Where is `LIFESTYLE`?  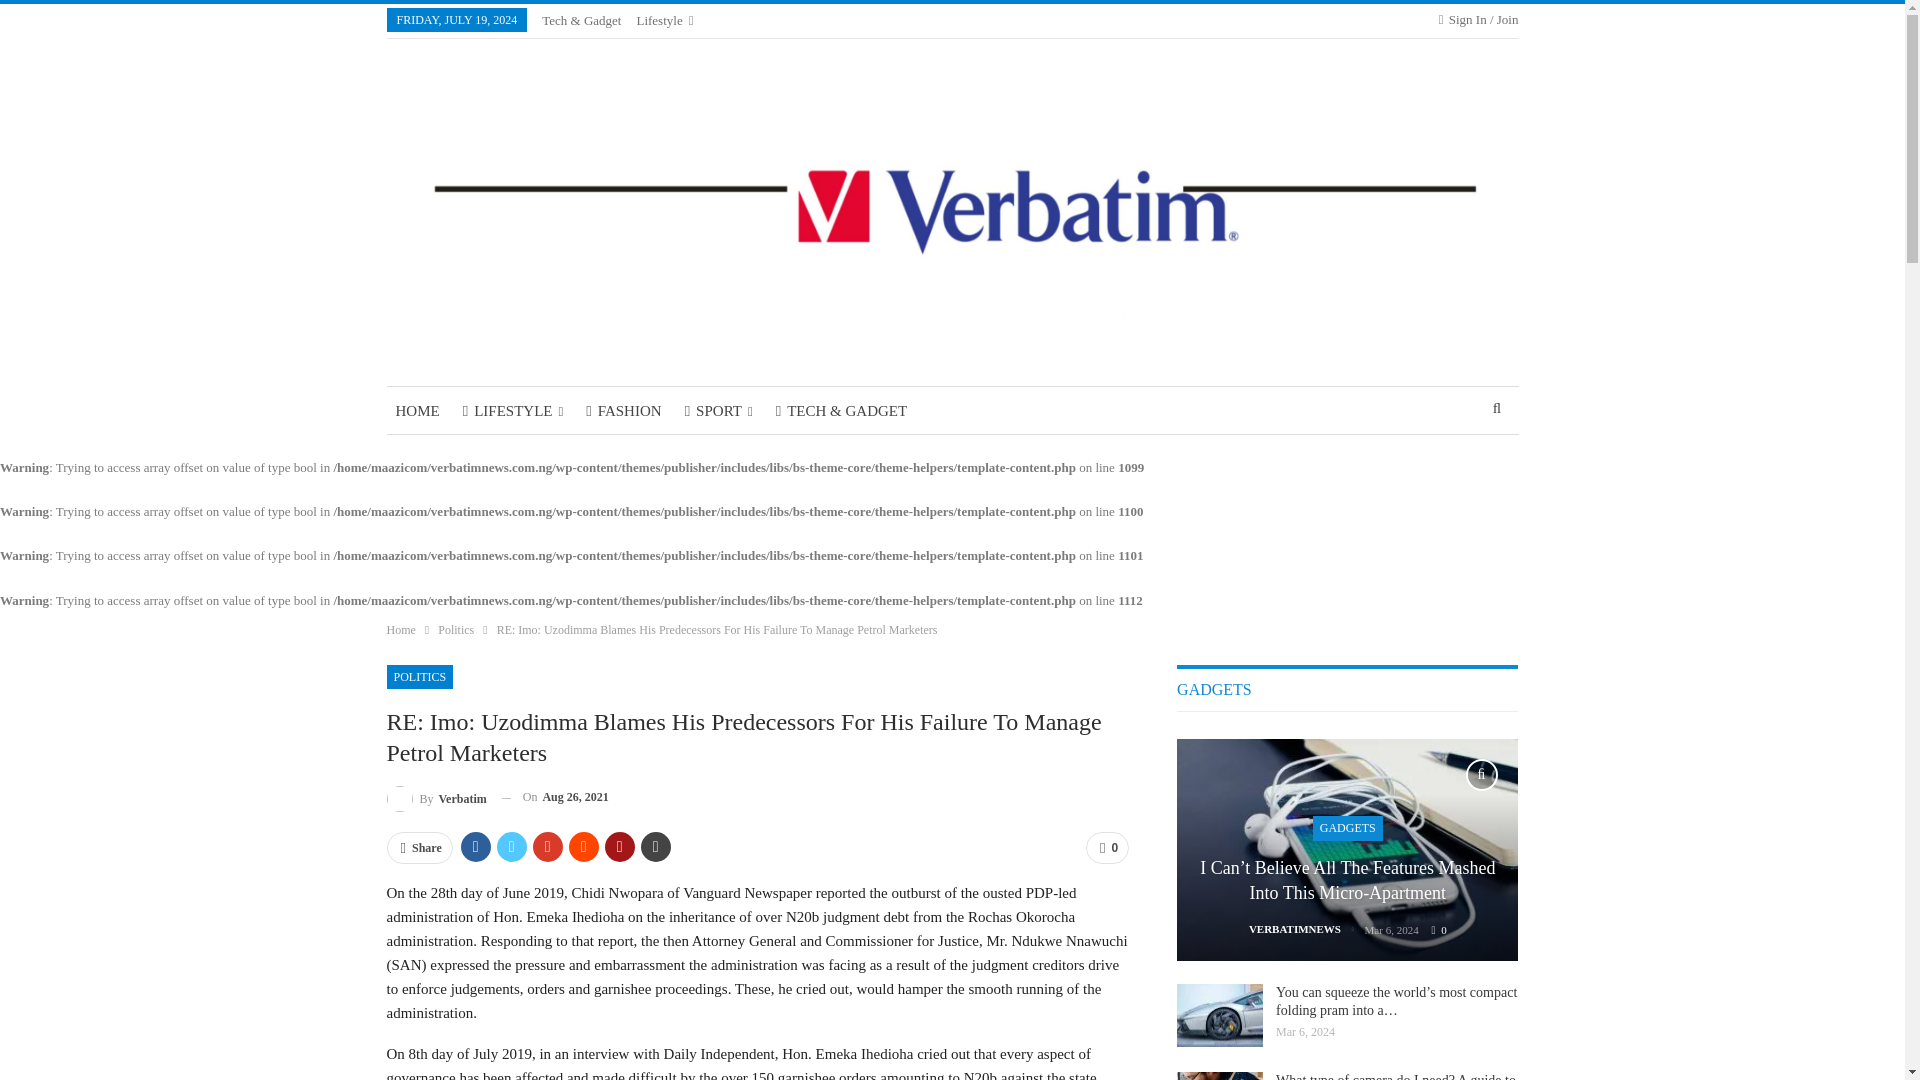
LIFESTYLE is located at coordinates (512, 410).